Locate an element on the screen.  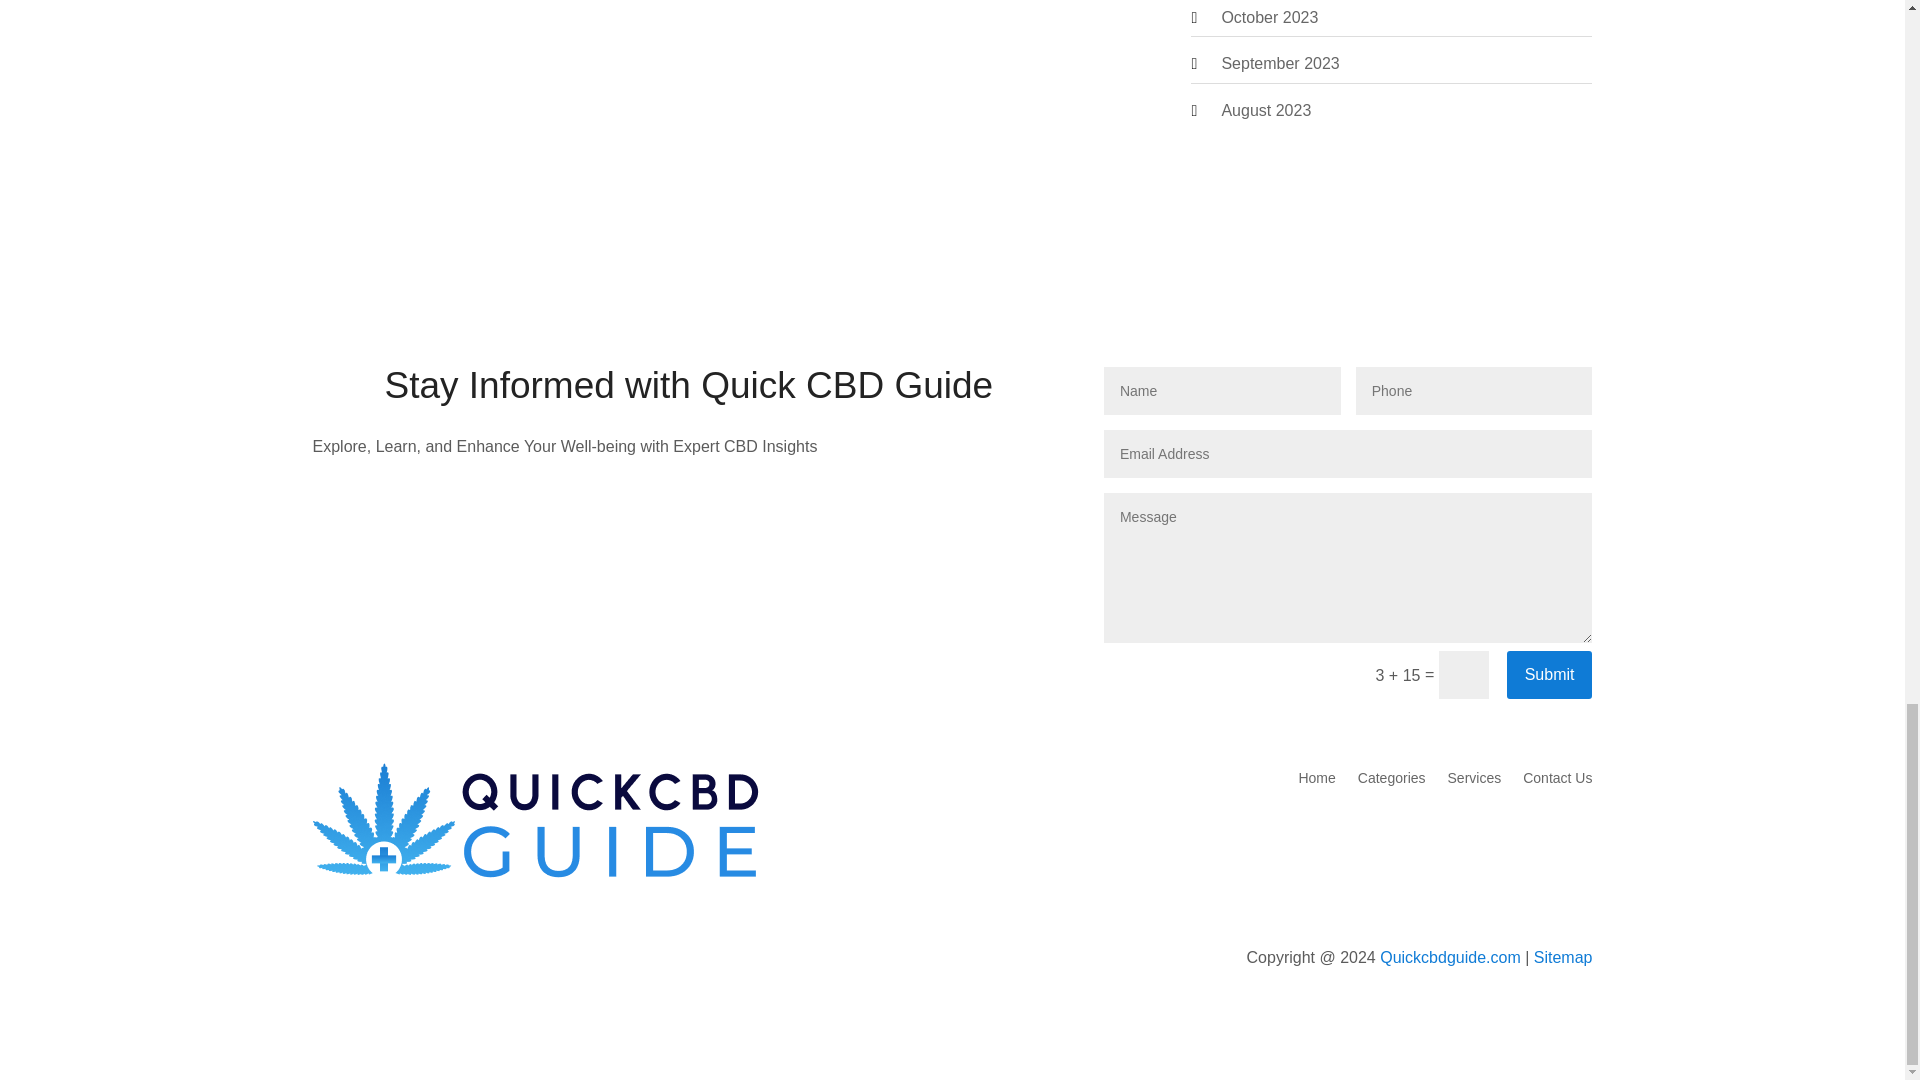
Follow on Youtube is located at coordinates (408, 960).